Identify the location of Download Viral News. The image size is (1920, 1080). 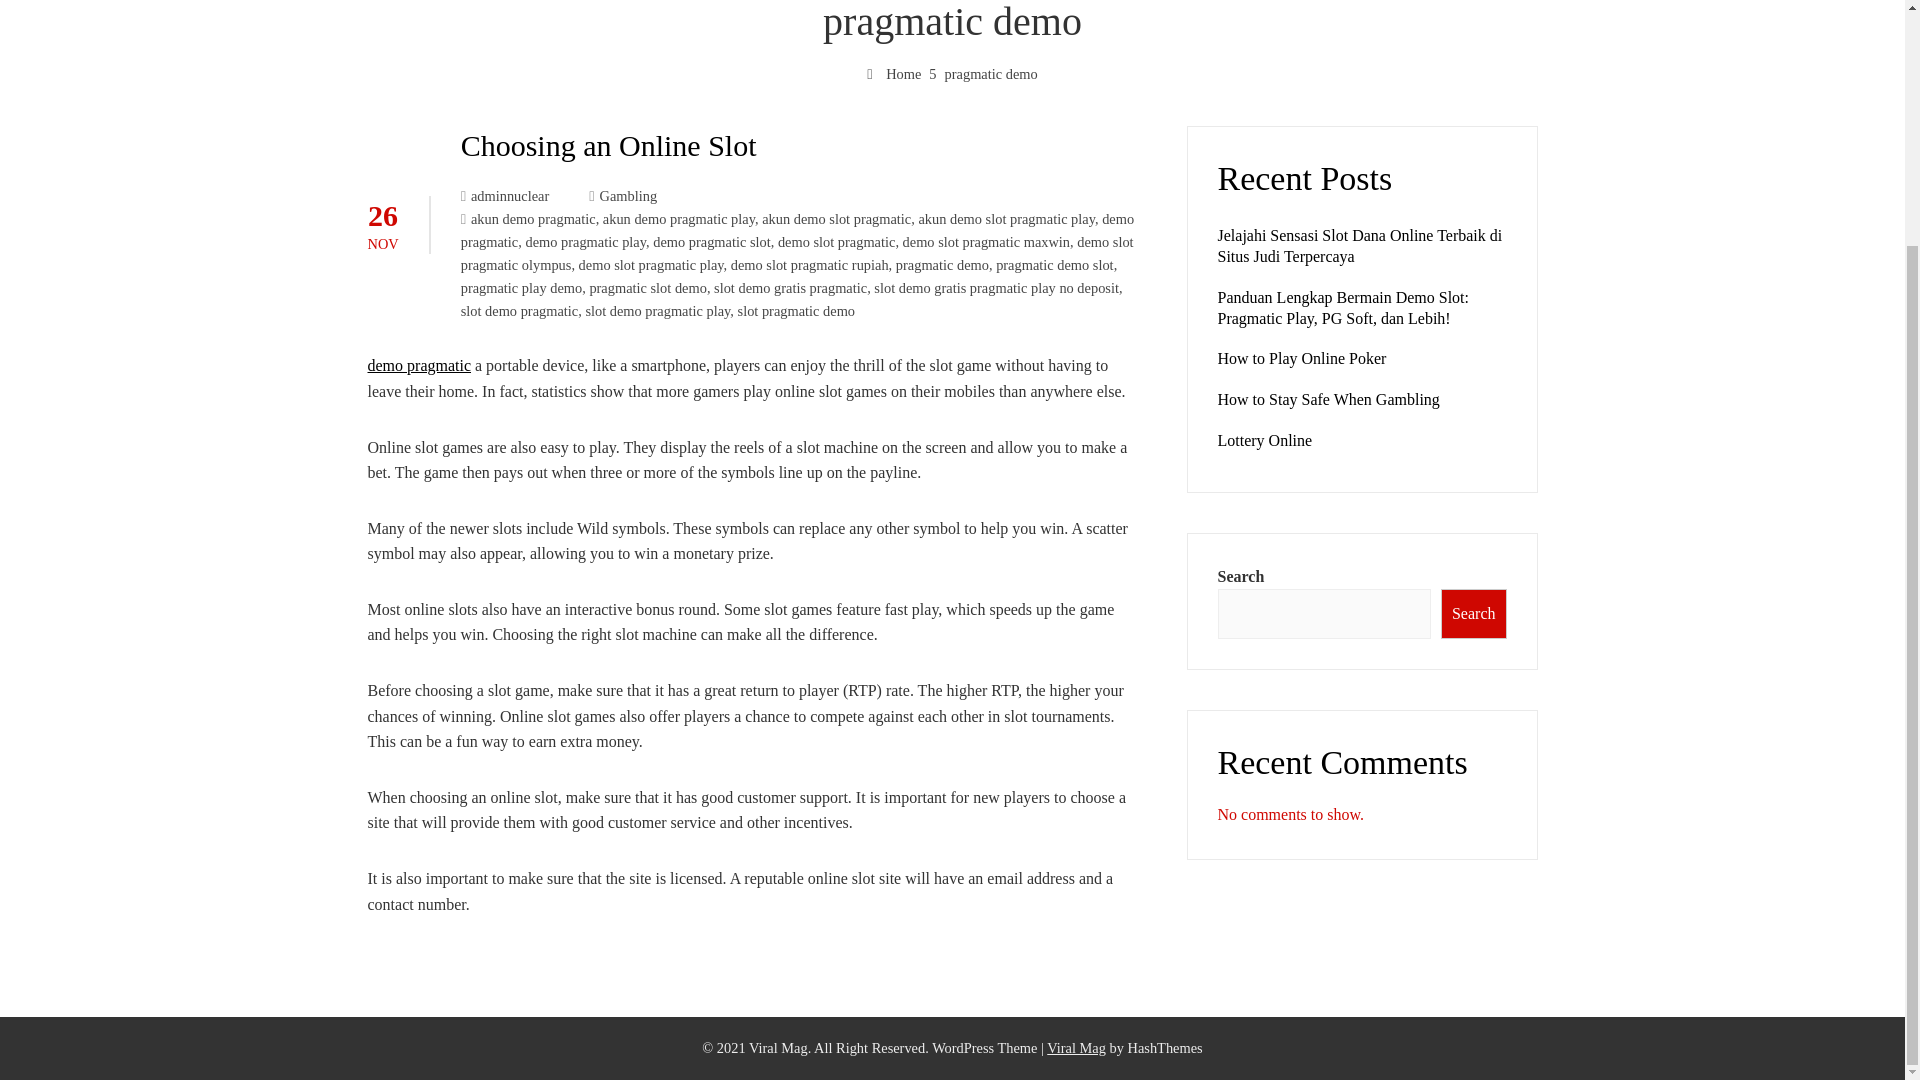
(1076, 1048).